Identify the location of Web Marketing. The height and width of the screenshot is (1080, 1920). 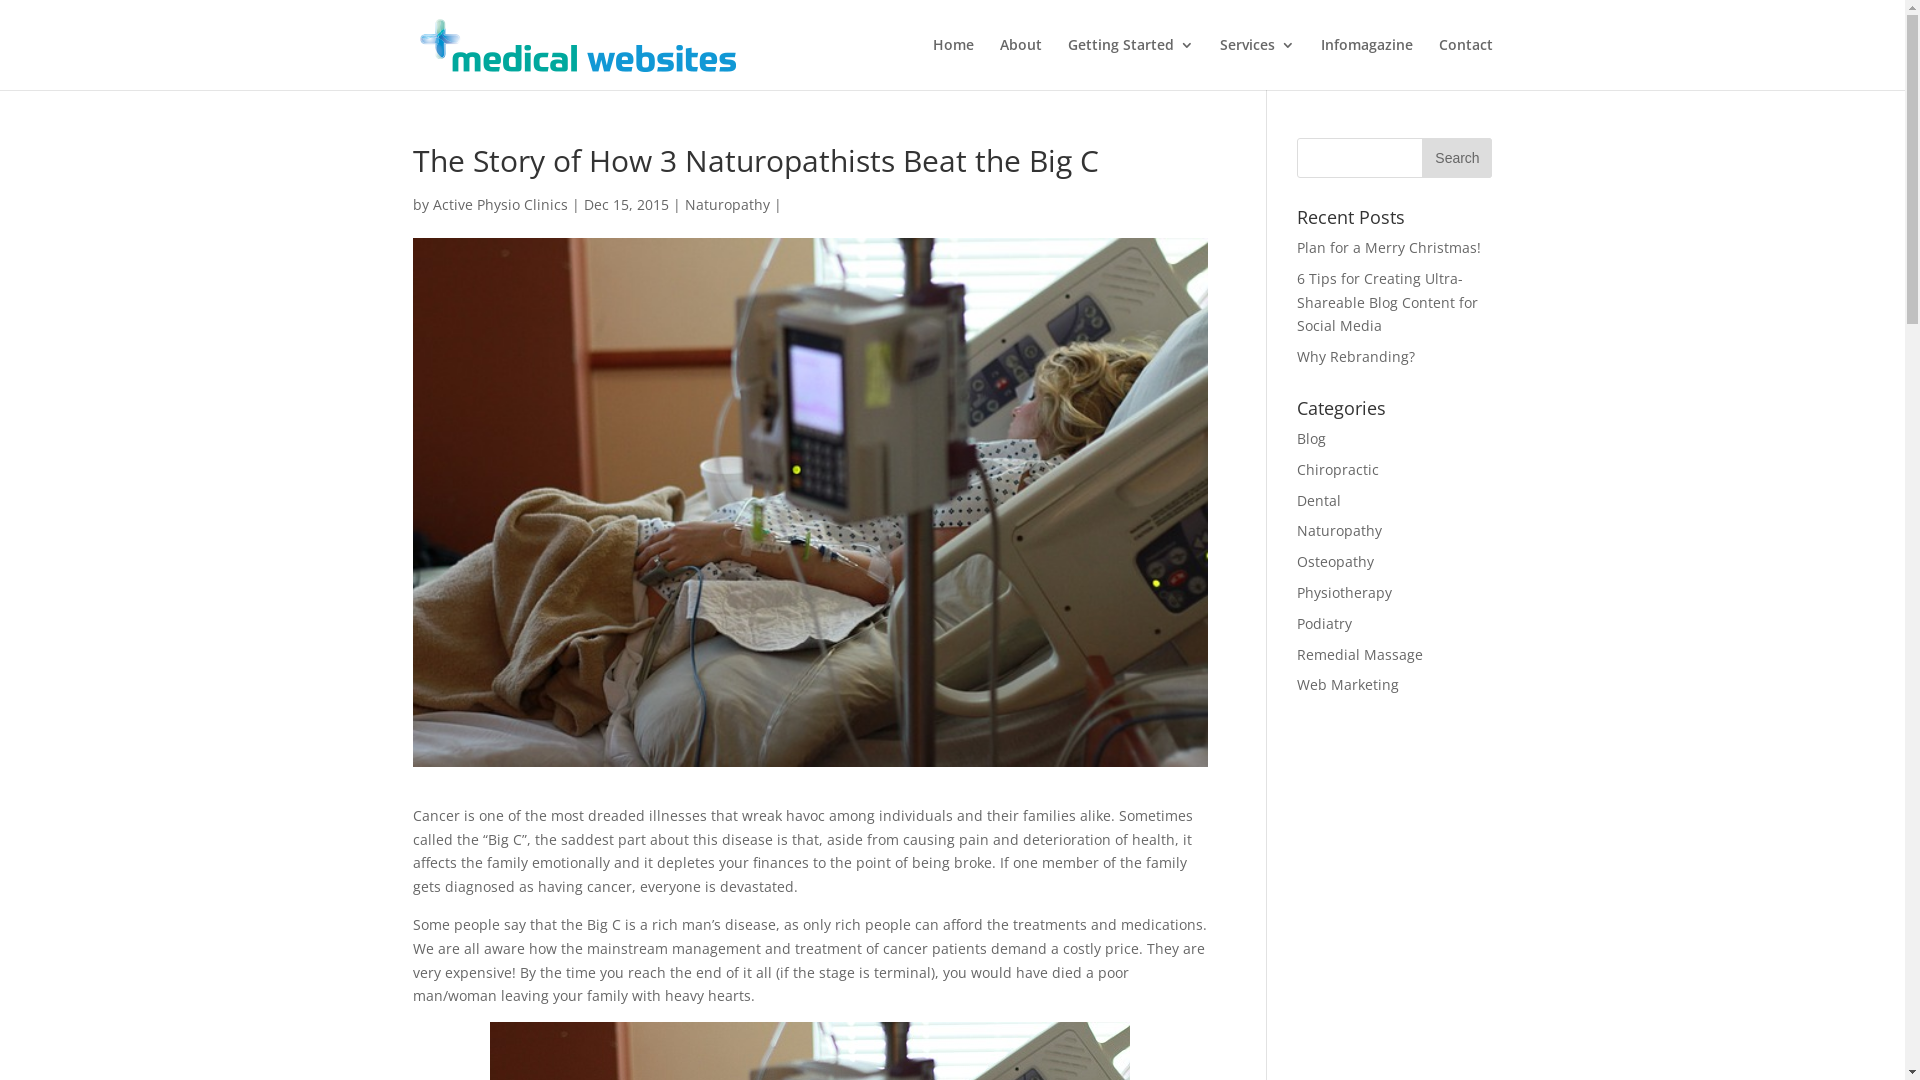
(1348, 684).